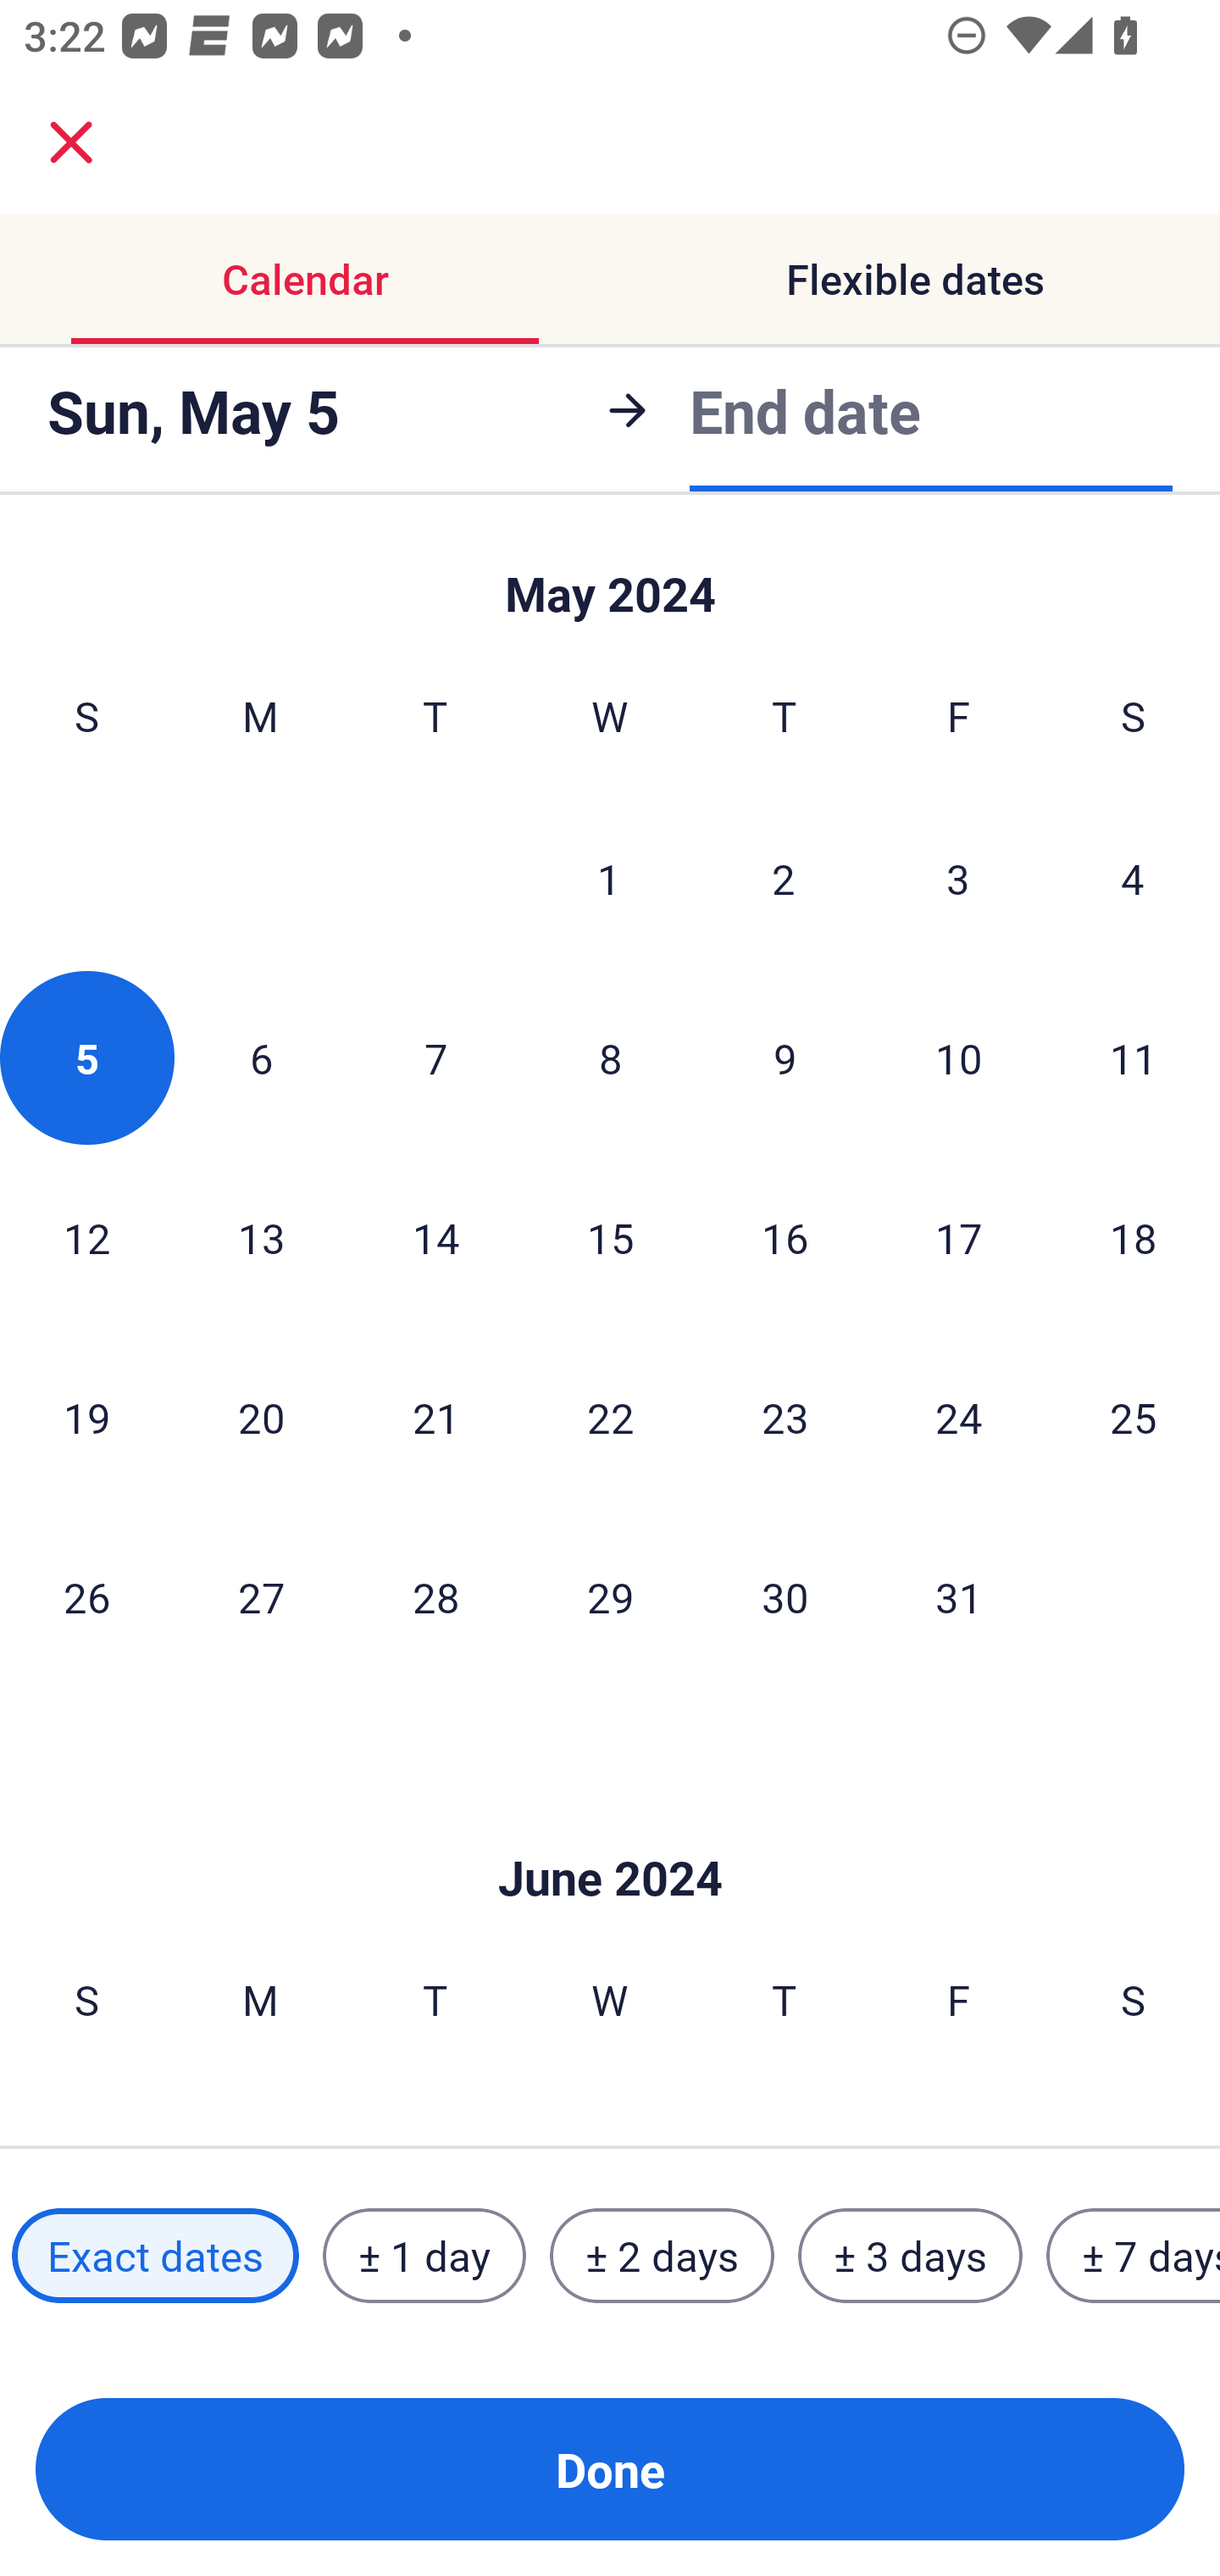  I want to click on 27 Monday, May 27, 2024, so click(261, 1596).